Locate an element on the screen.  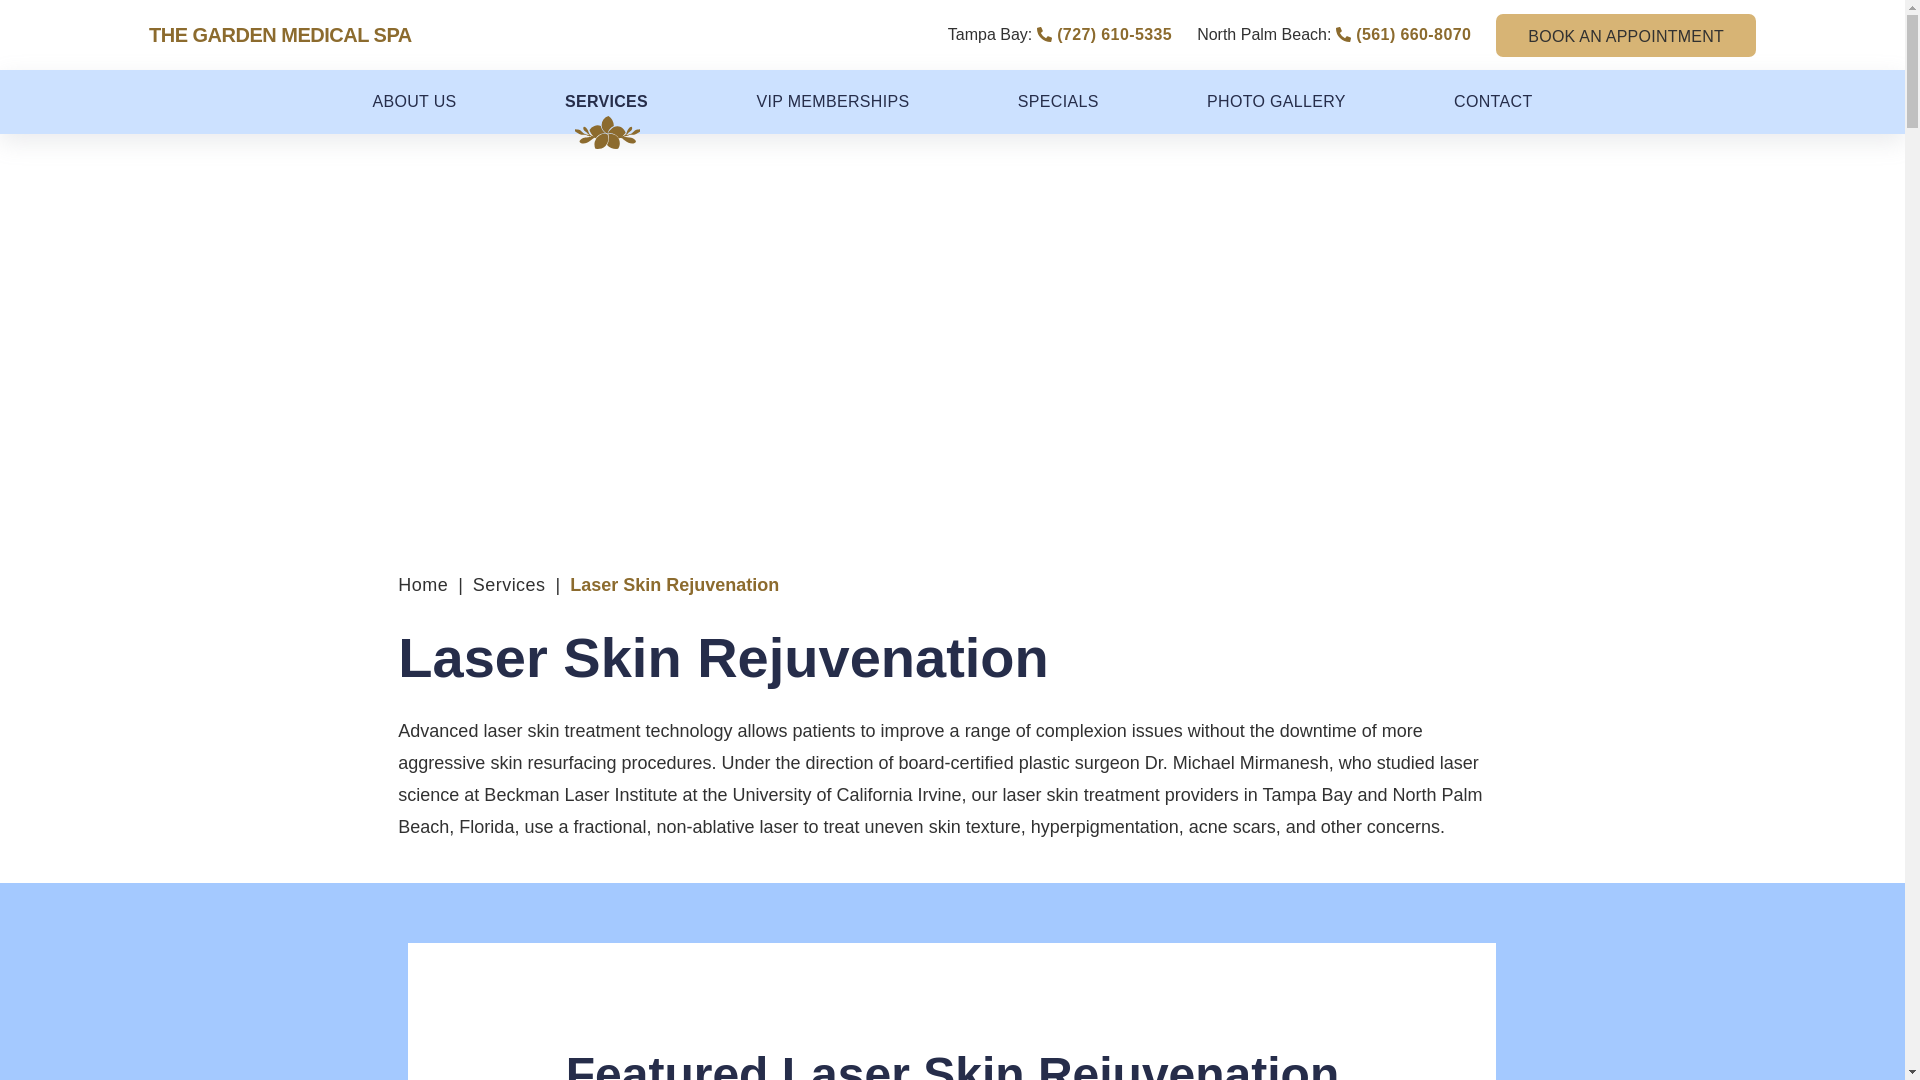
SERVICES is located at coordinates (606, 102).